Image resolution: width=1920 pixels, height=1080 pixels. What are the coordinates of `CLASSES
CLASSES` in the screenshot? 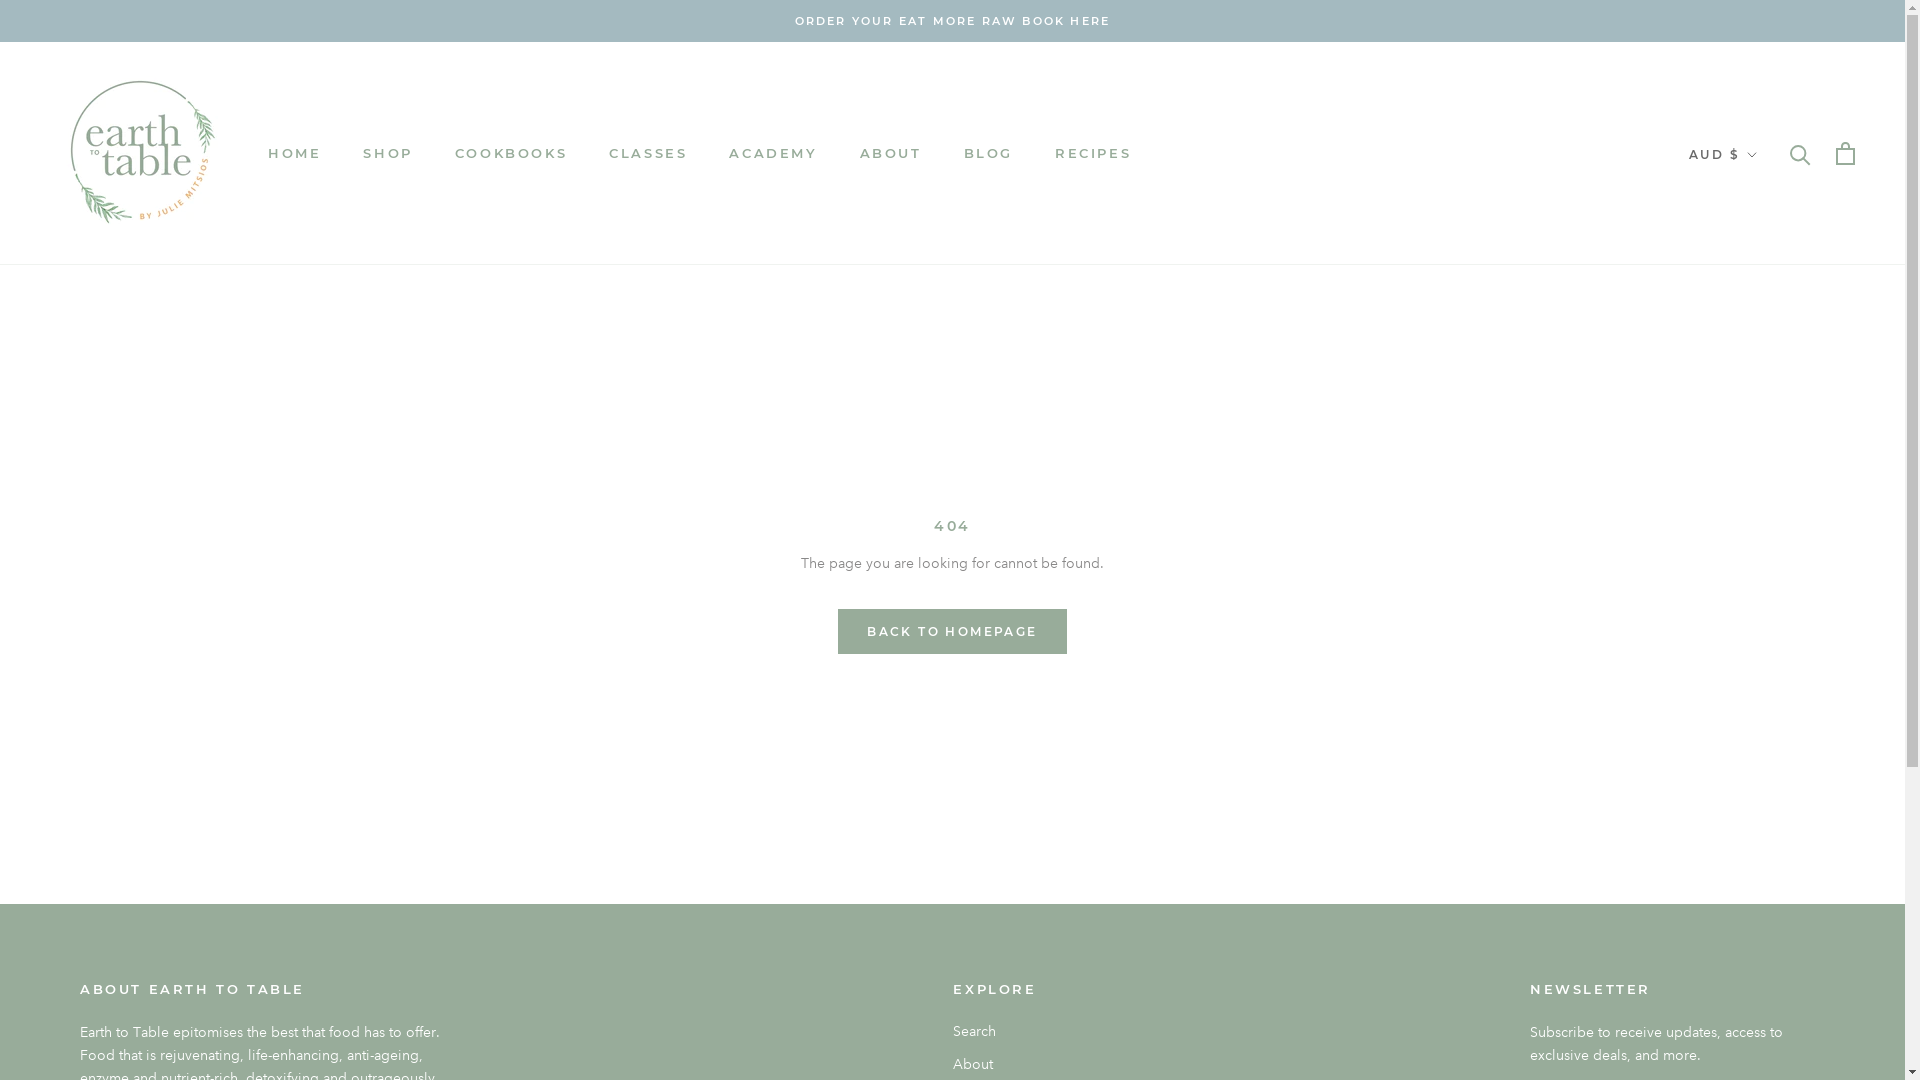 It's located at (648, 153).